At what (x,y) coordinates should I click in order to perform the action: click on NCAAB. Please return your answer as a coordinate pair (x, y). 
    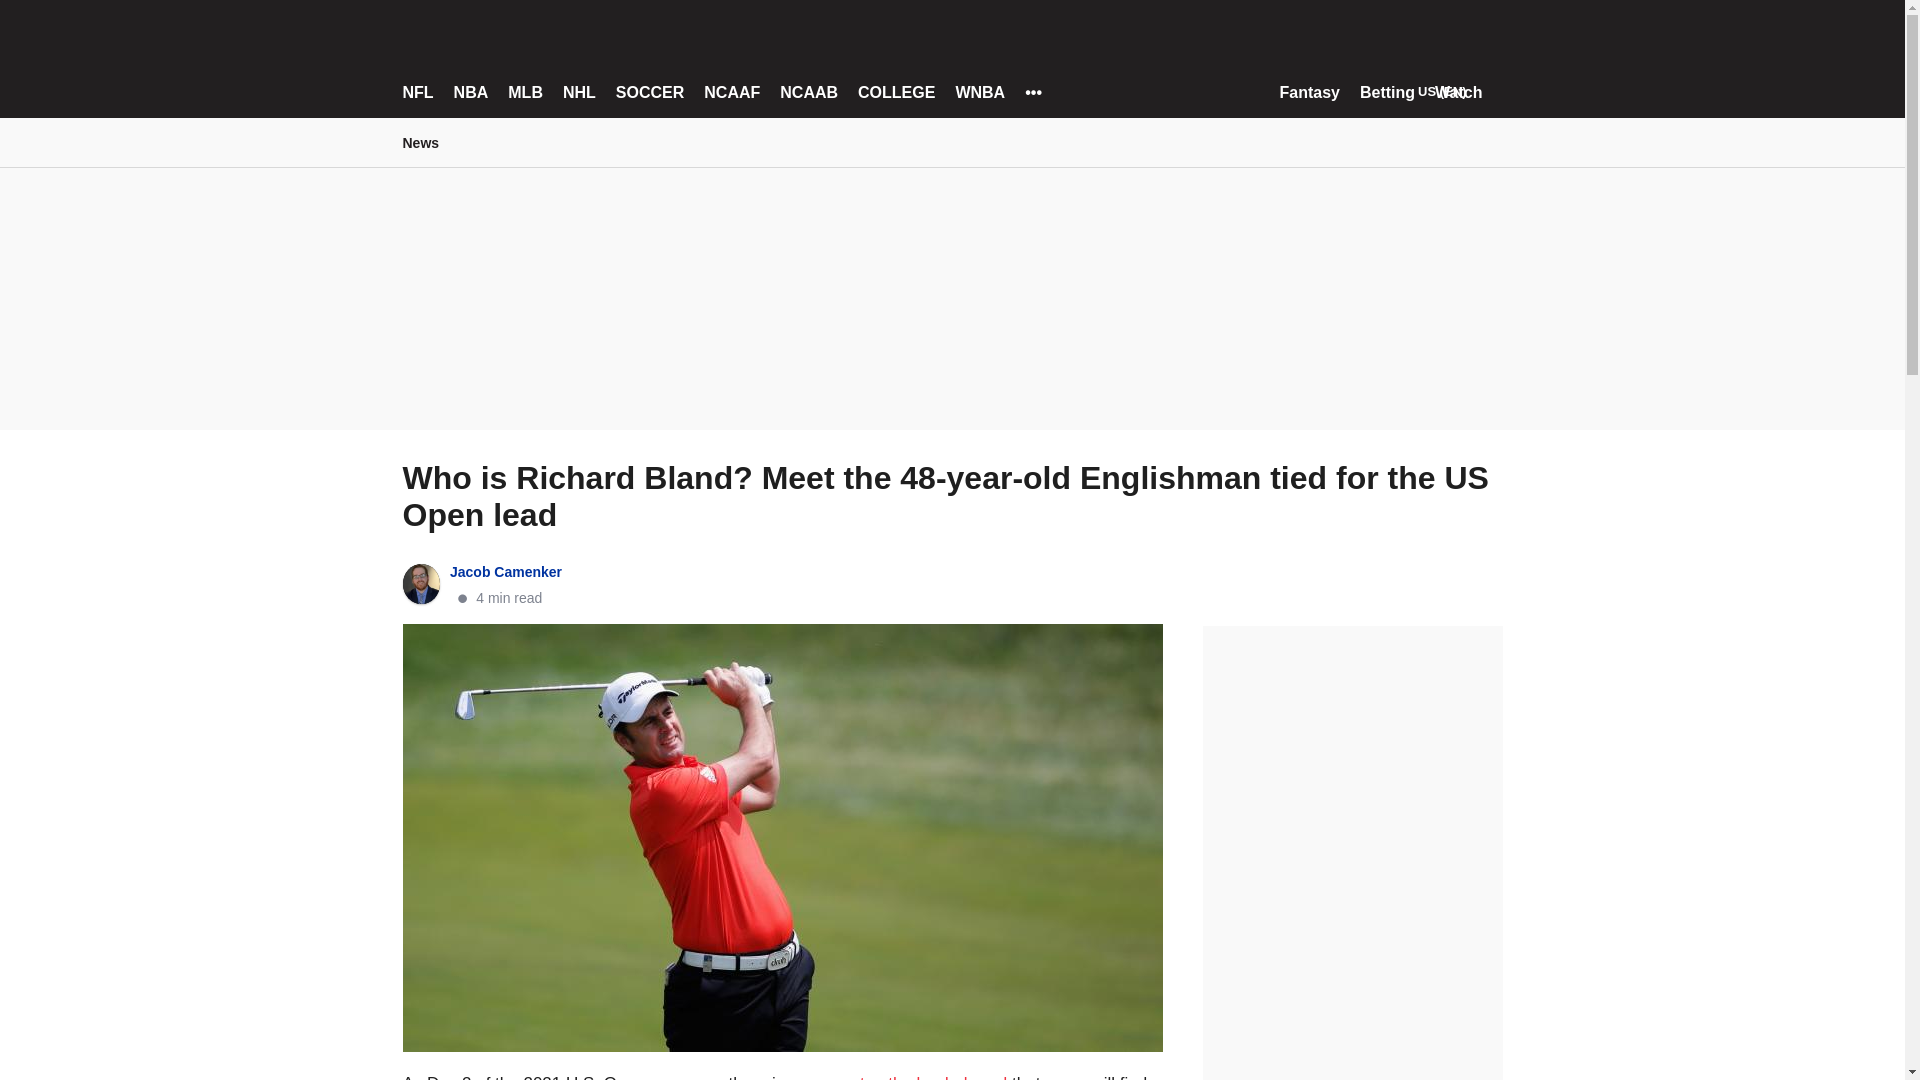
    Looking at the image, I should click on (808, 92).